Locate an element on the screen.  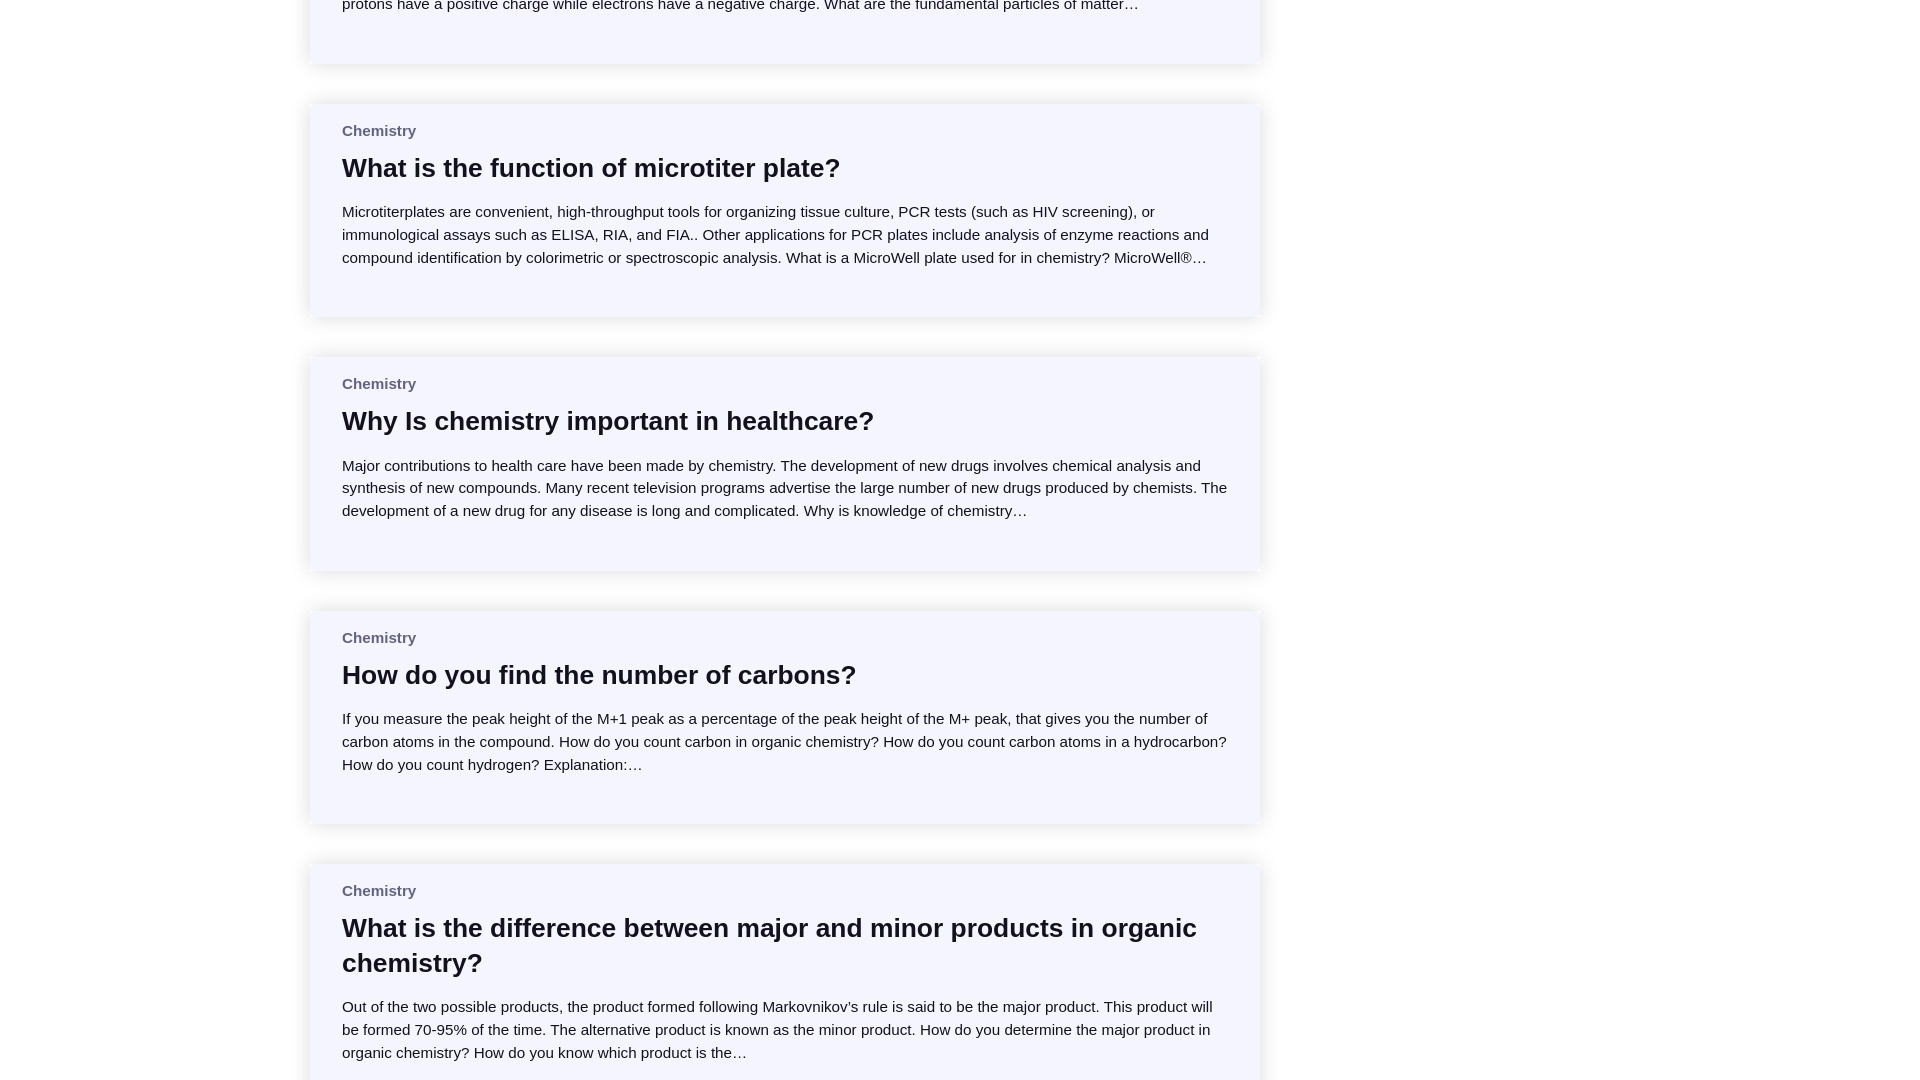
Chemistry is located at coordinates (378, 130).